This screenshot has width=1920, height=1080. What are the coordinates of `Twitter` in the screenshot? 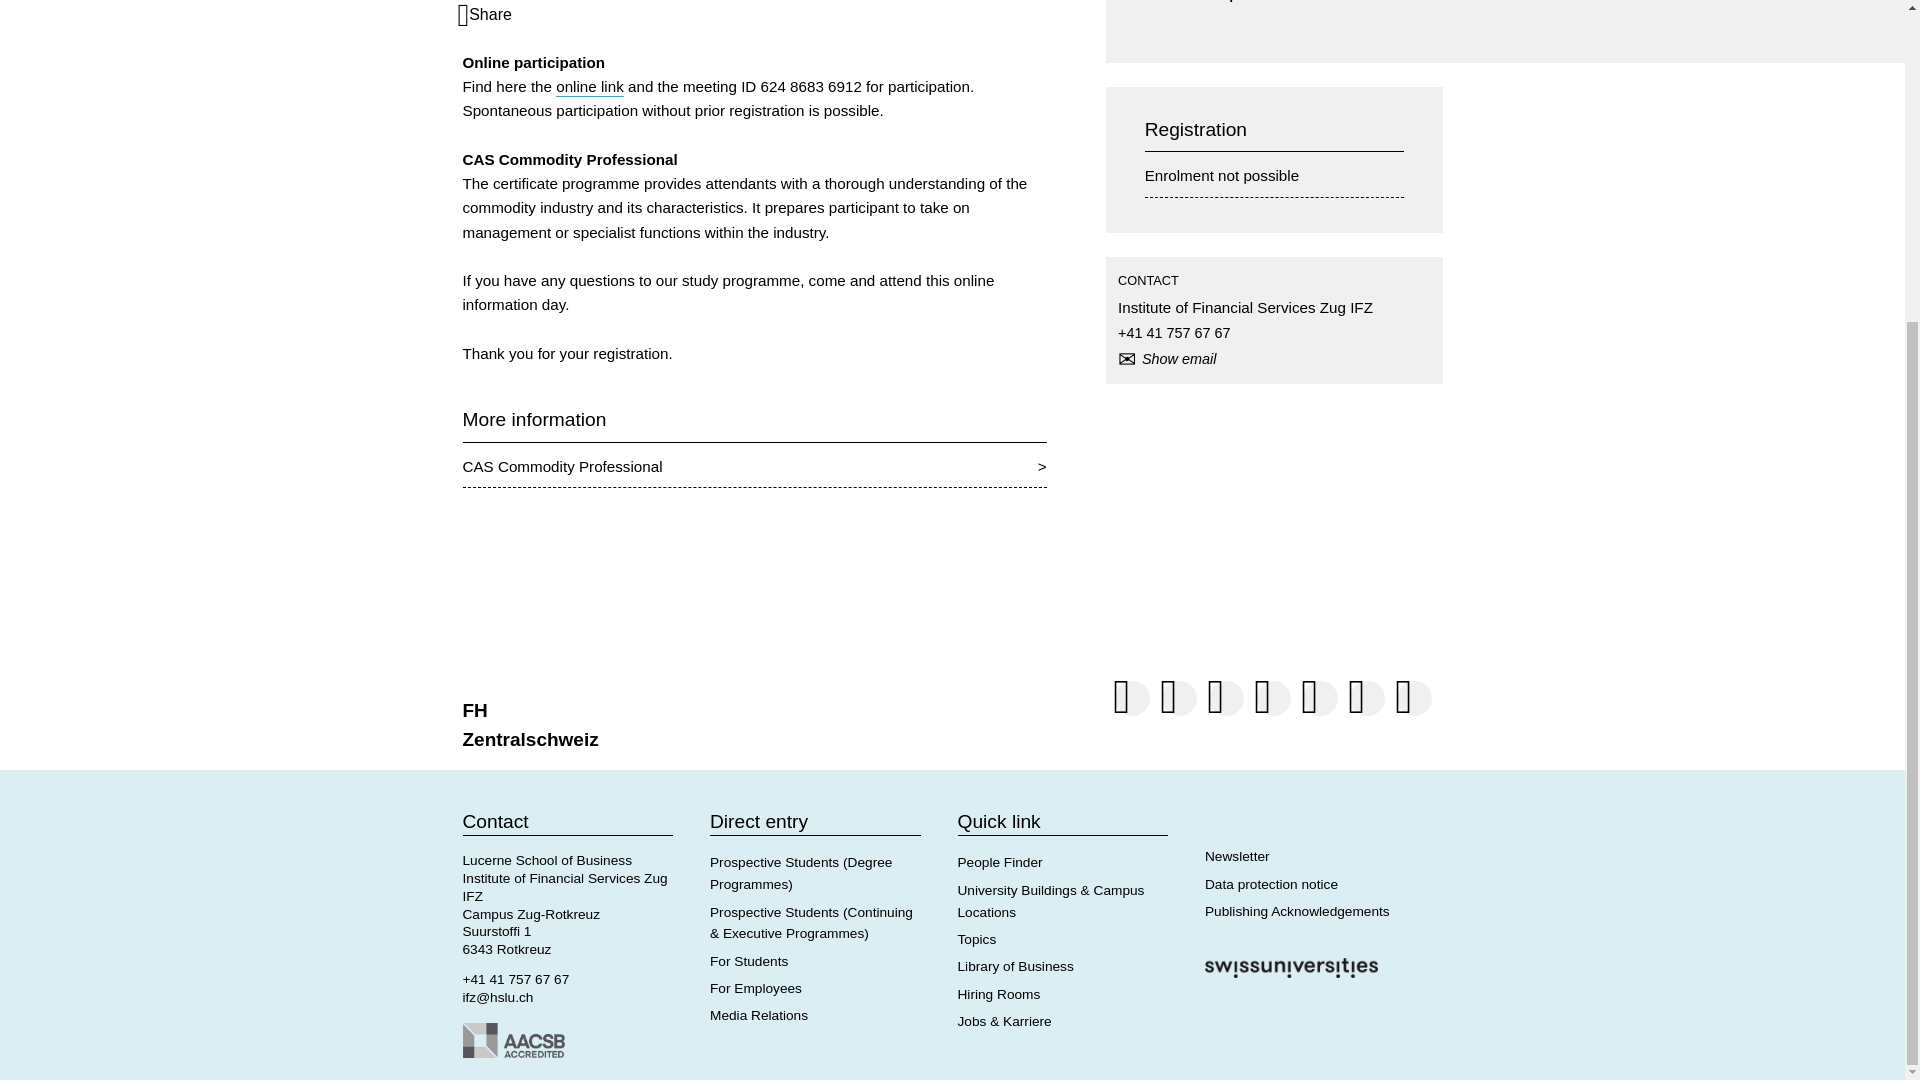 It's located at (1320, 700).